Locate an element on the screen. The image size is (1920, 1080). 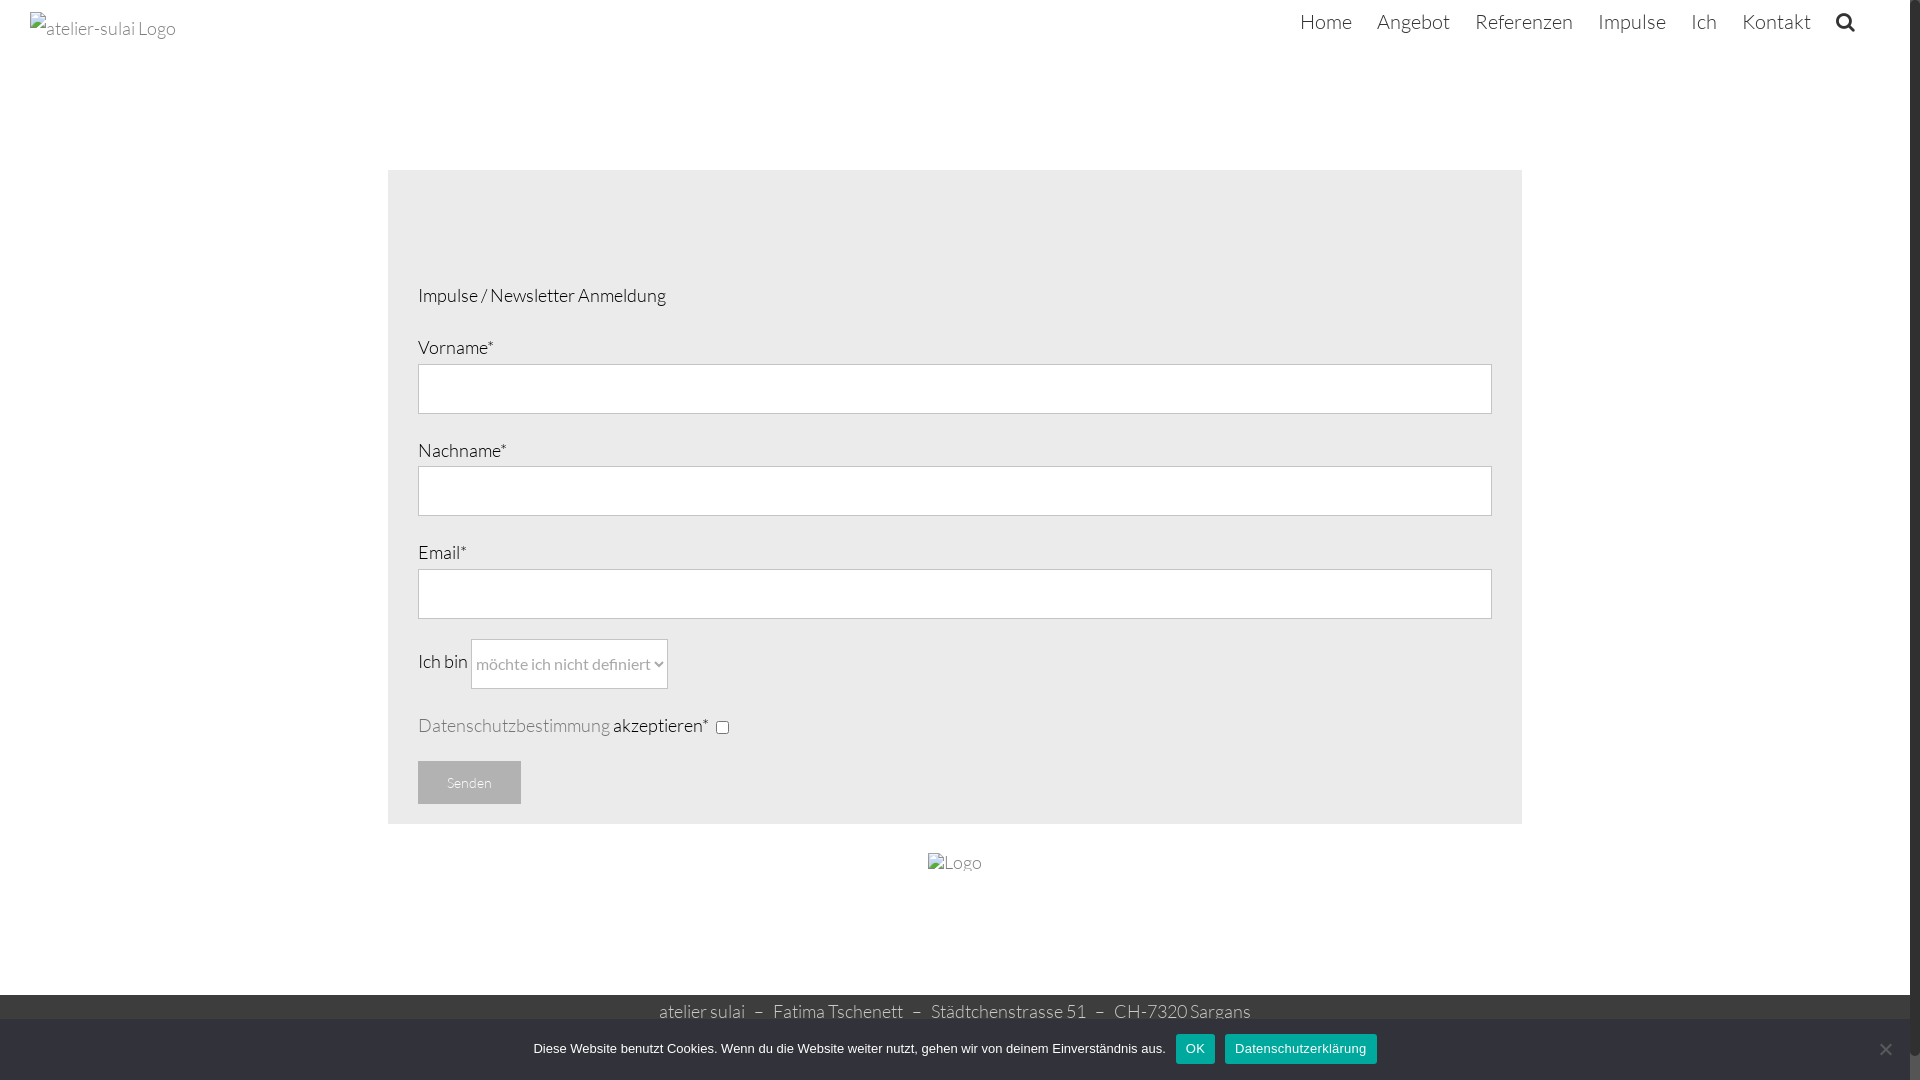
Tel. +41 79 746 61 55 is located at coordinates (788, 1043).